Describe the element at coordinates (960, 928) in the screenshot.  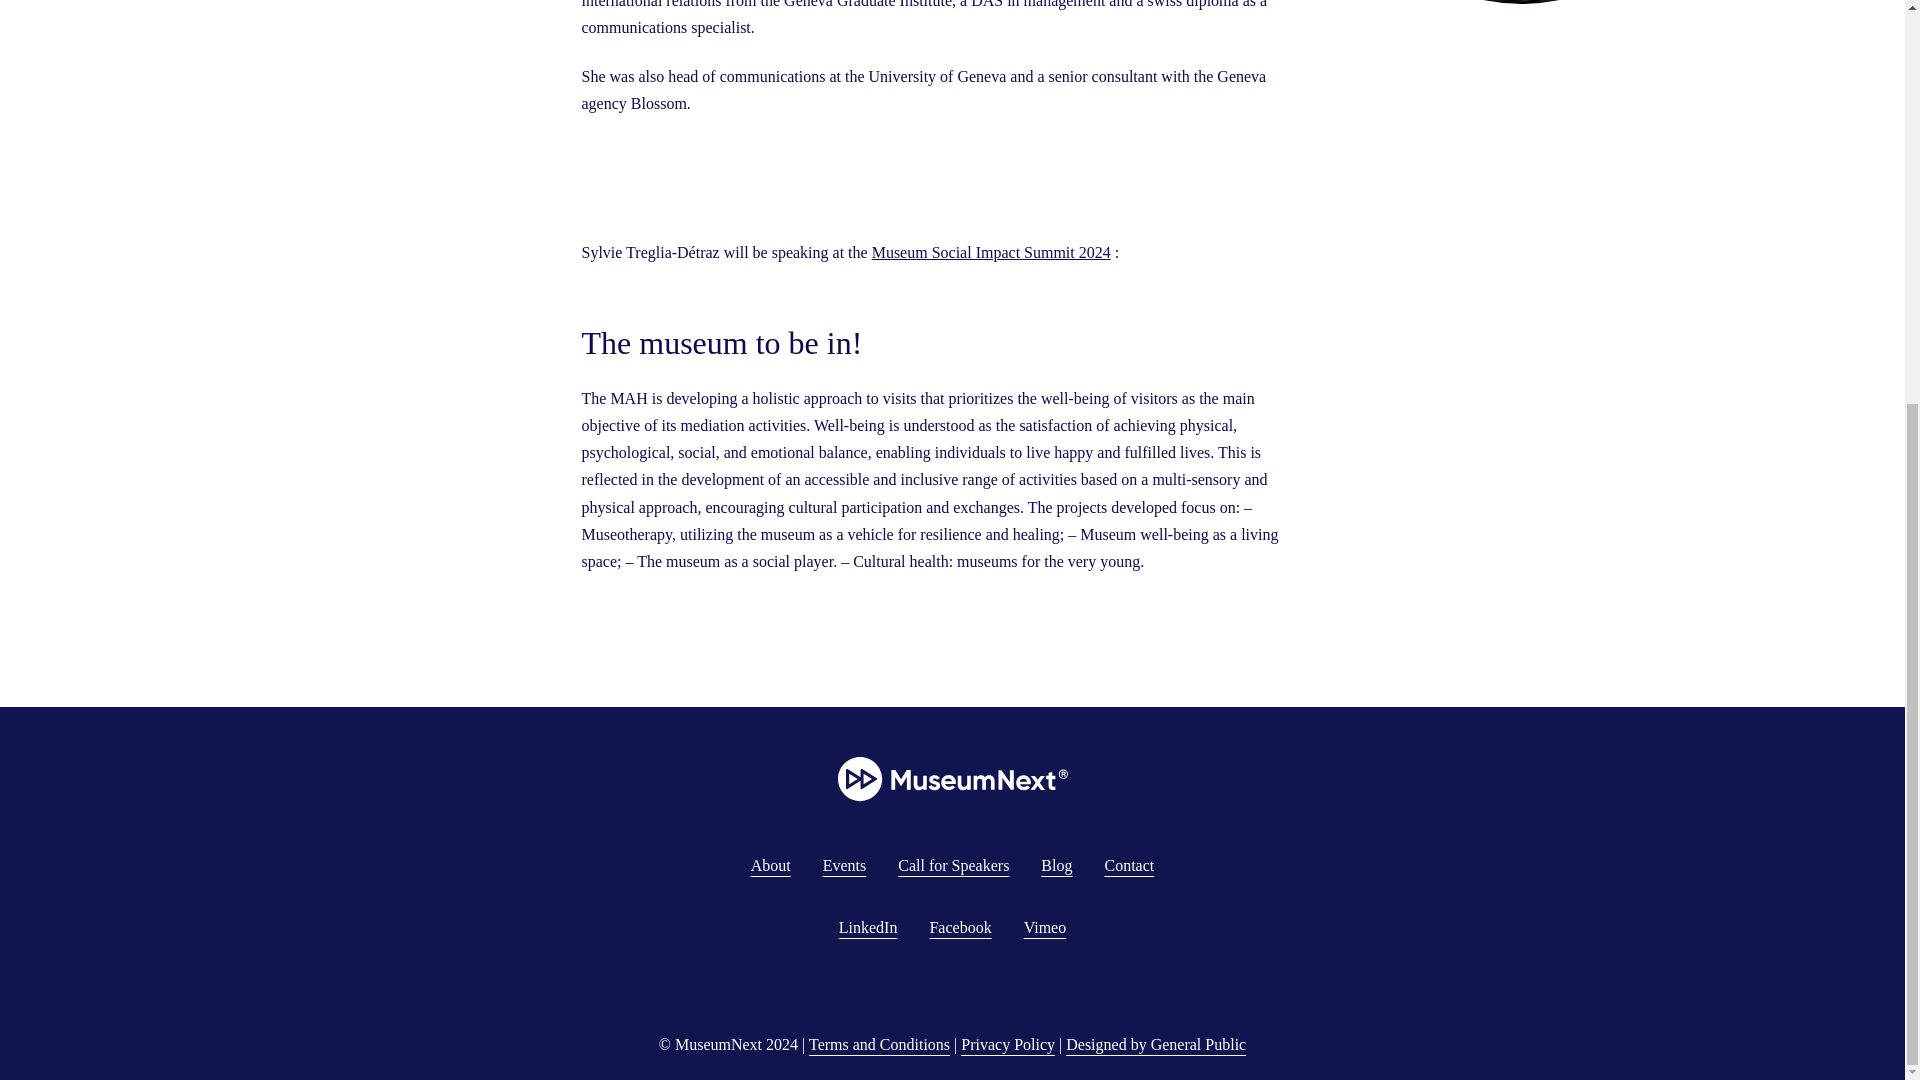
I see `Facebook` at that location.